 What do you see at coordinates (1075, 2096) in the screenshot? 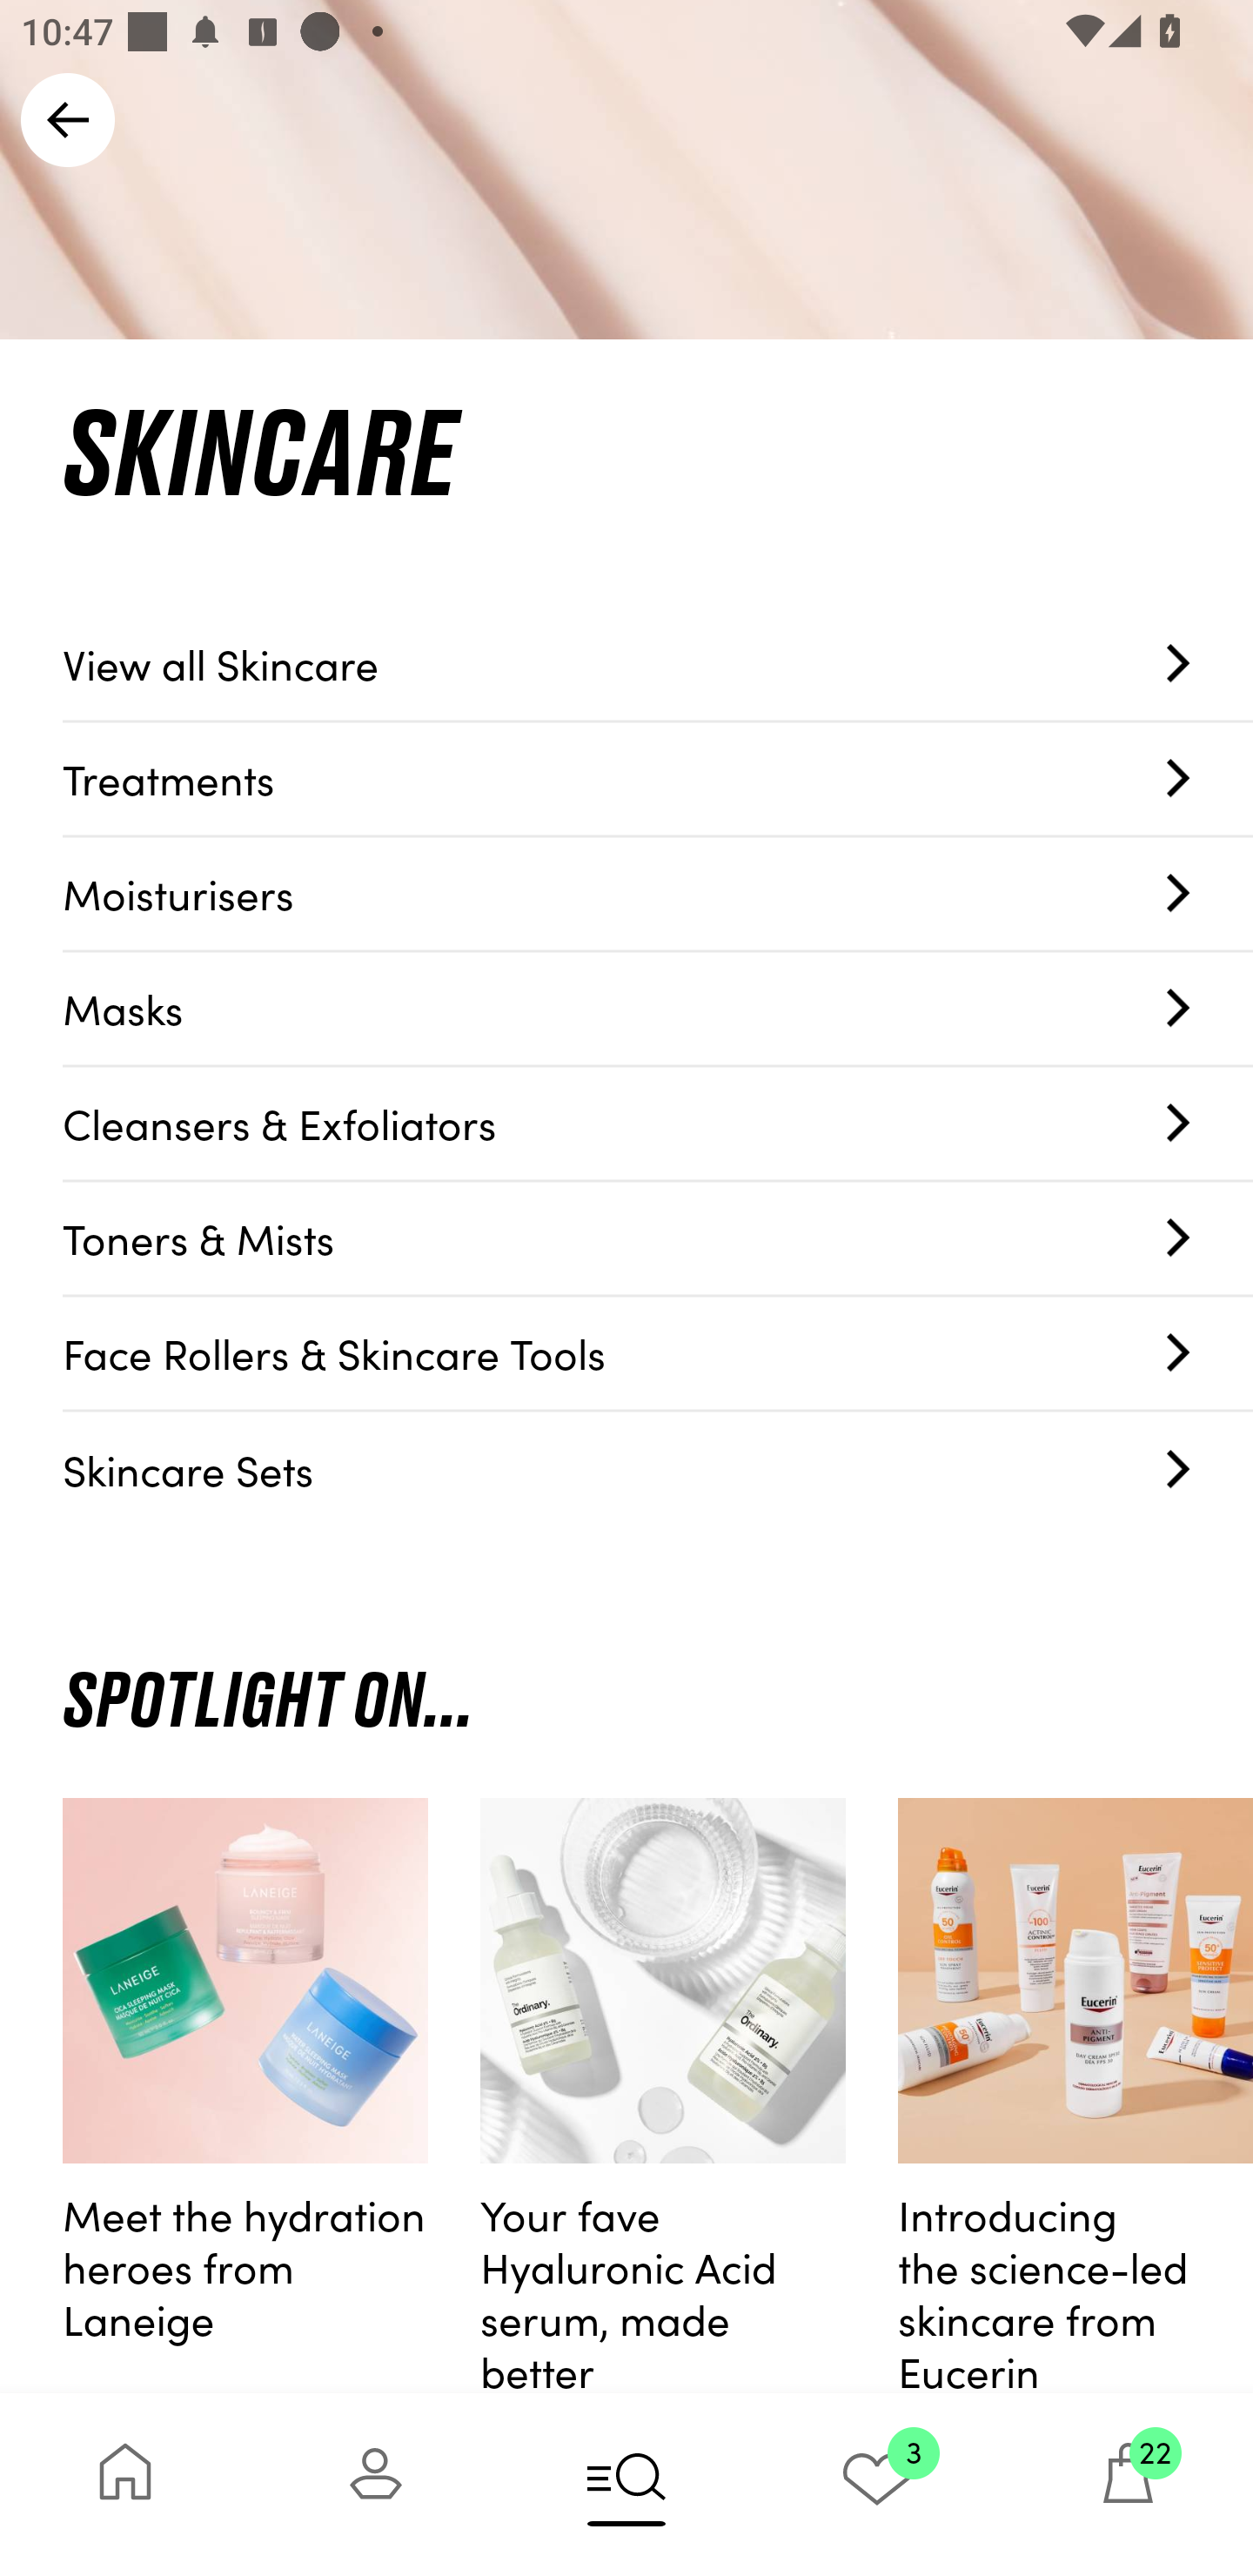
I see `Introducing the science-led skincare from Eucerin` at bounding box center [1075, 2096].